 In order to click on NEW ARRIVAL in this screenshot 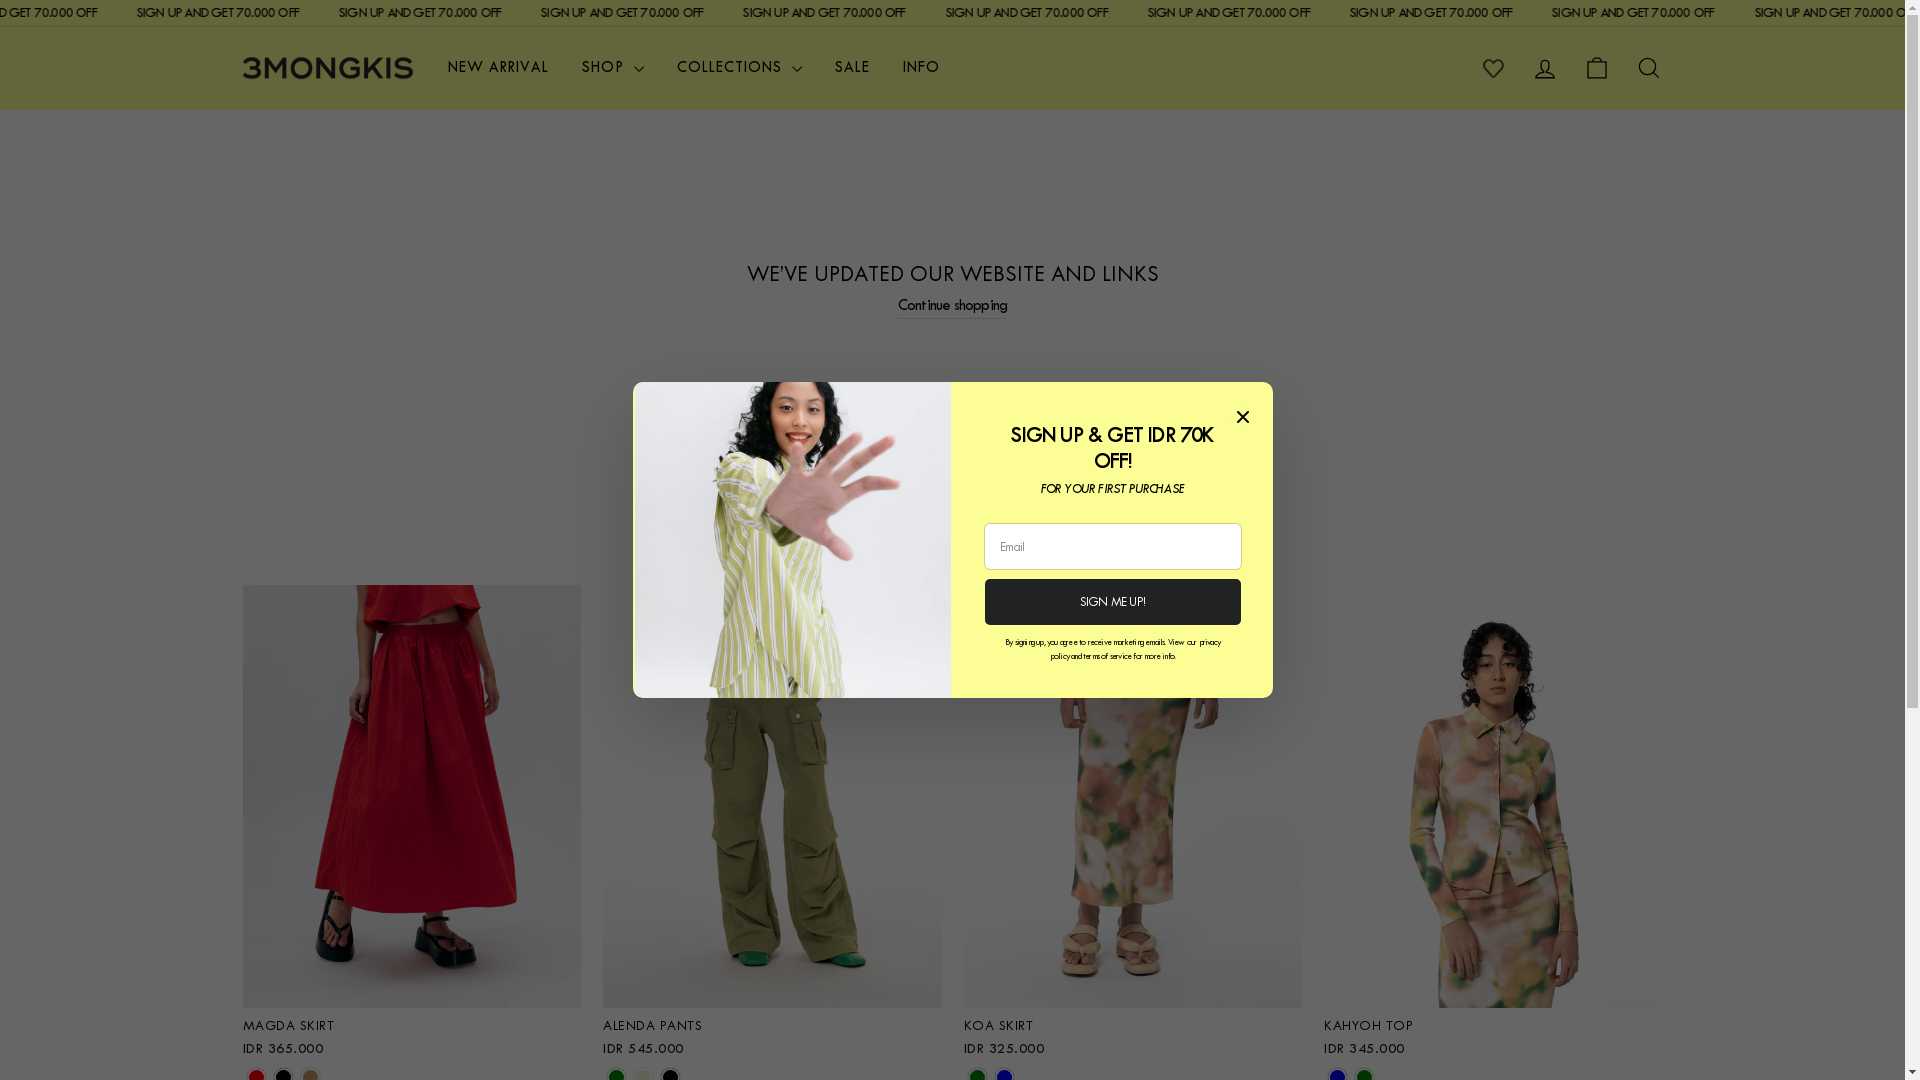, I will do `click(498, 68)`.